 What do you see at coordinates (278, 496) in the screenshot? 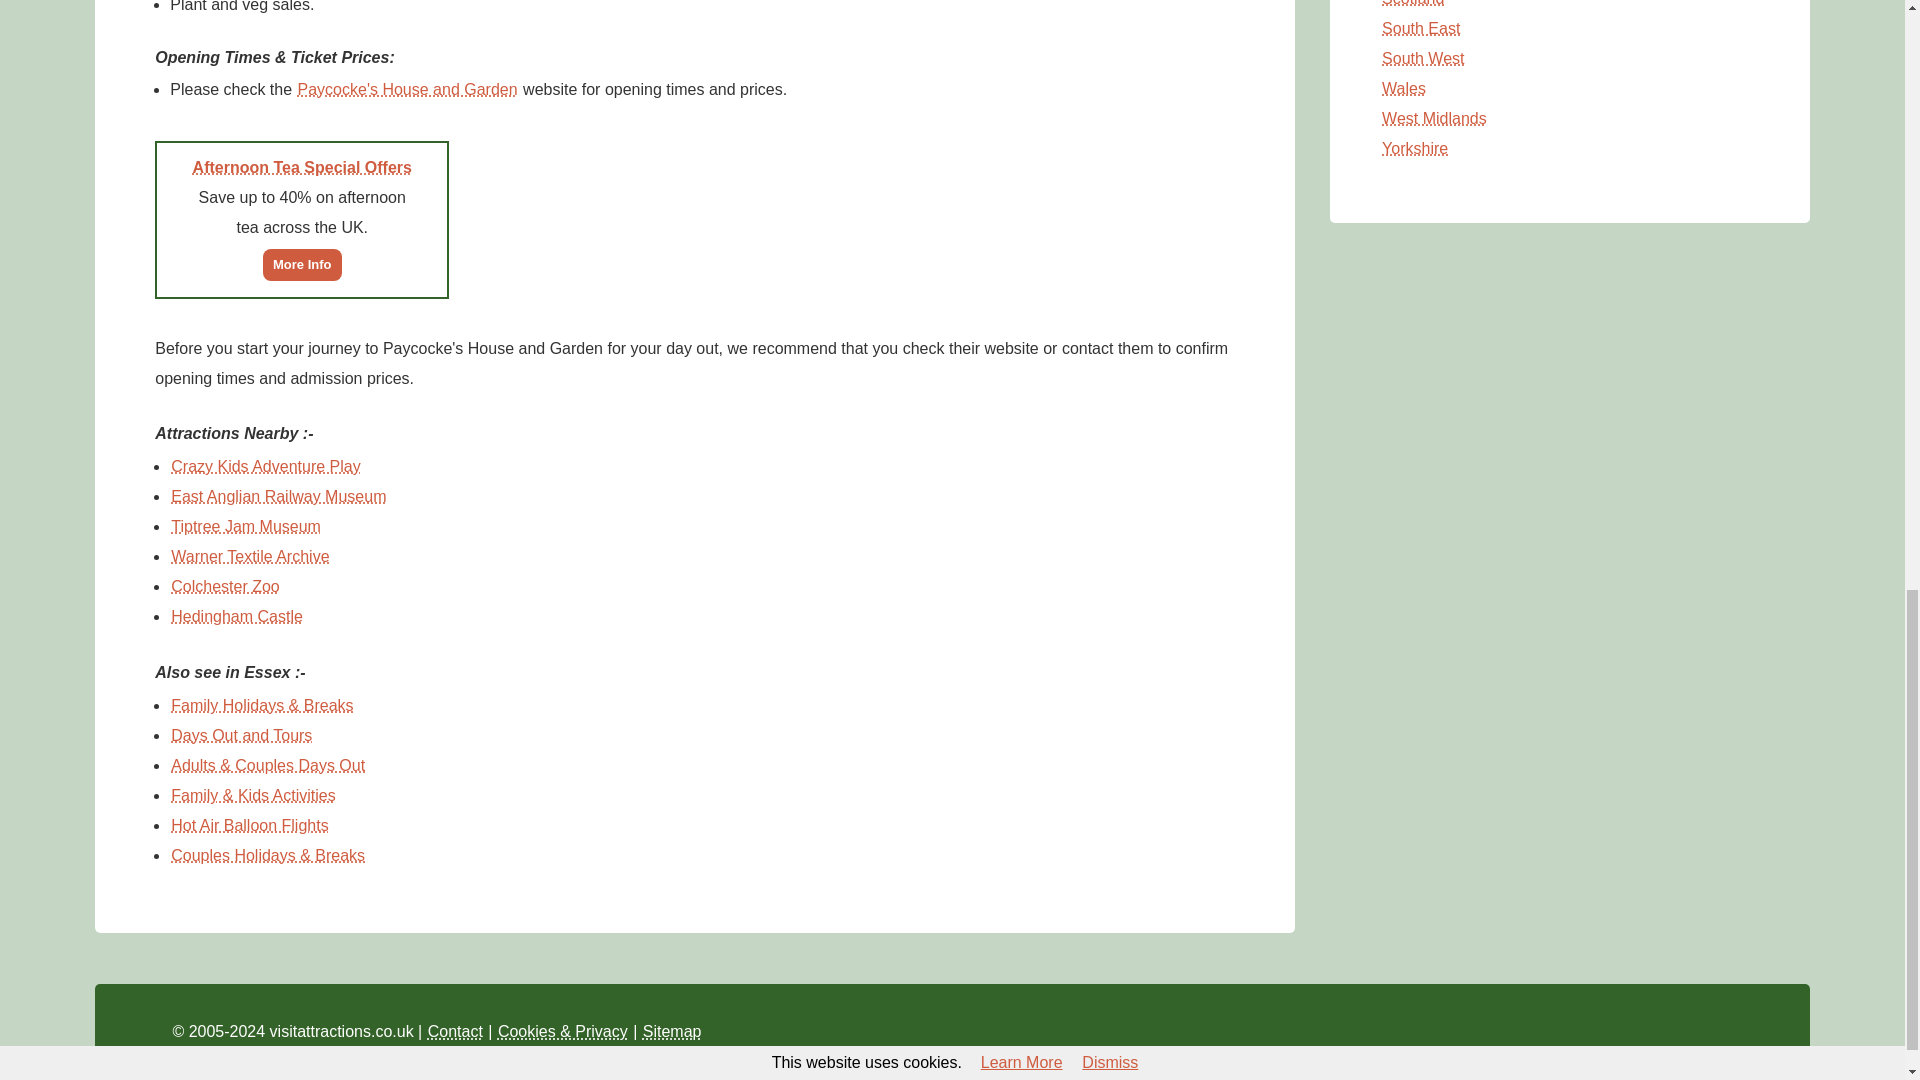
I see `East Anglian Railway Museum` at bounding box center [278, 496].